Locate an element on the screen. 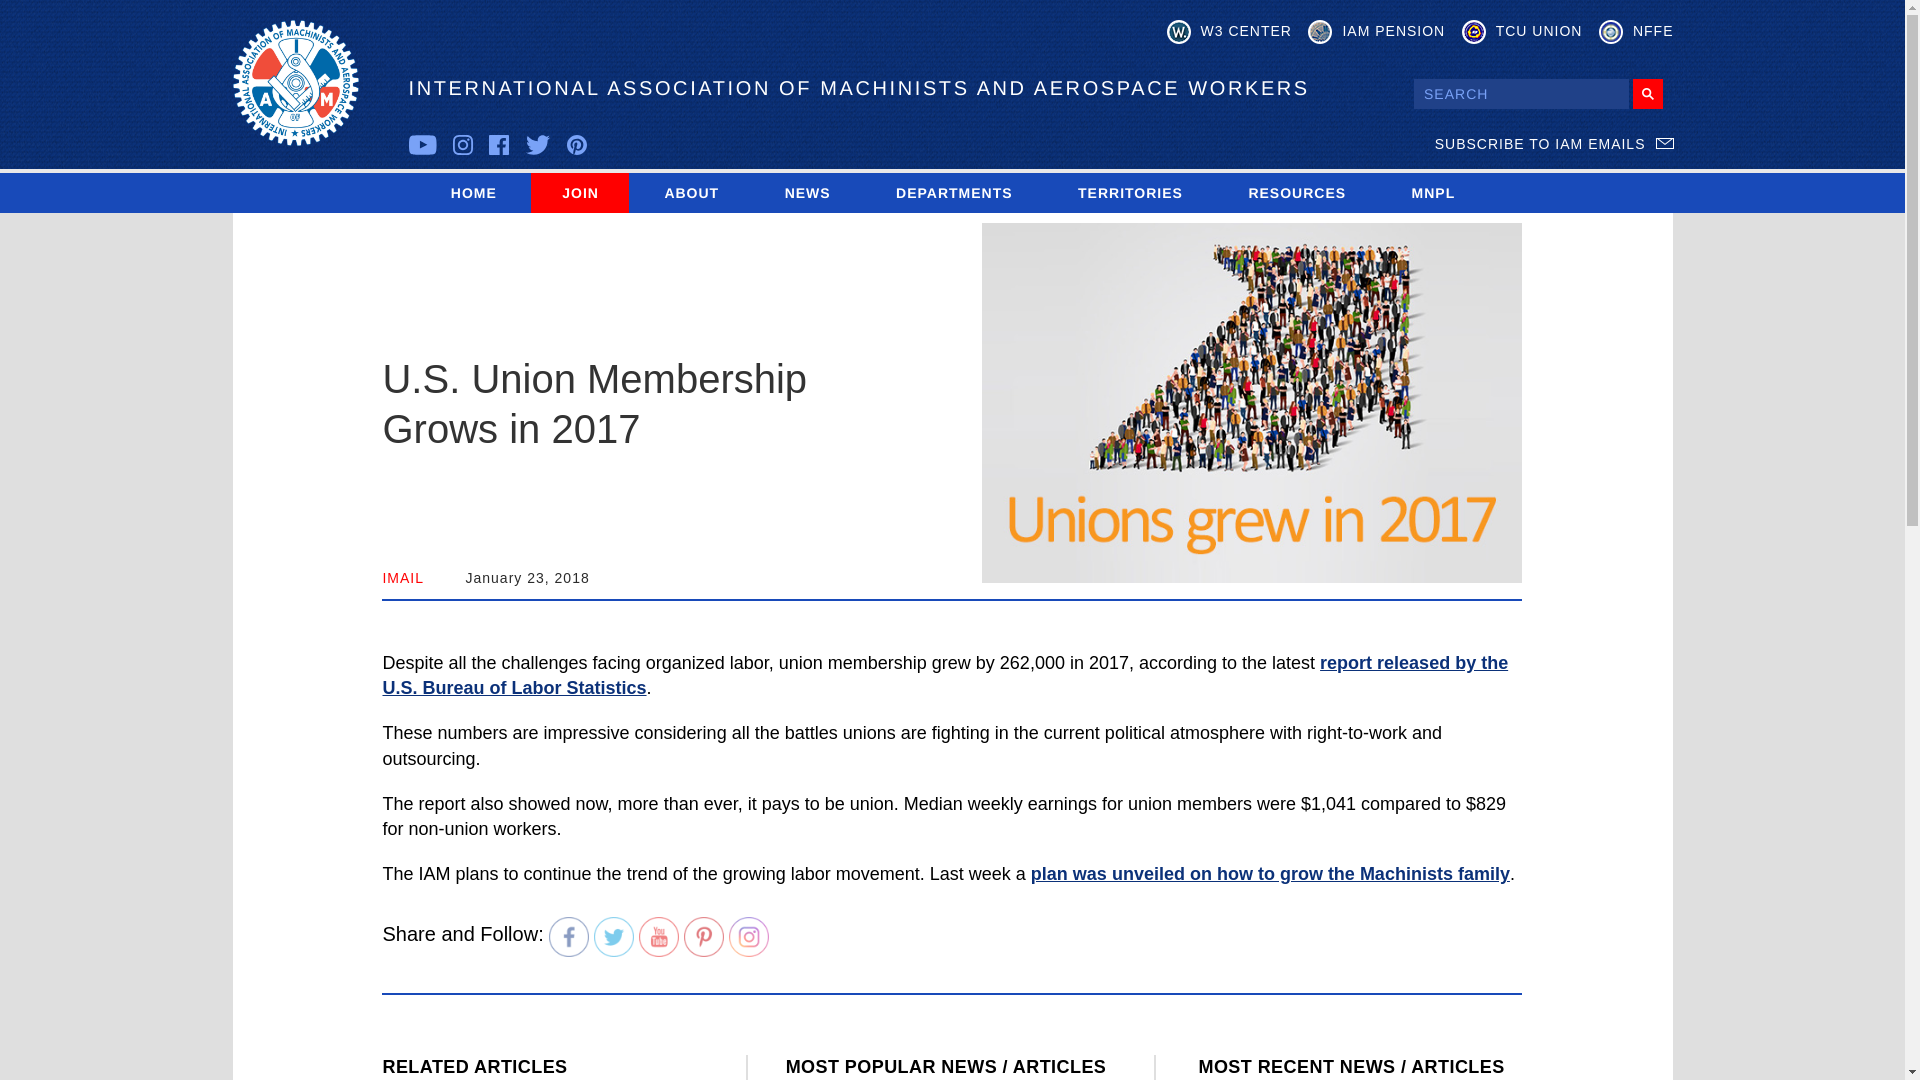 The image size is (1920, 1080). Twitter is located at coordinates (613, 936).